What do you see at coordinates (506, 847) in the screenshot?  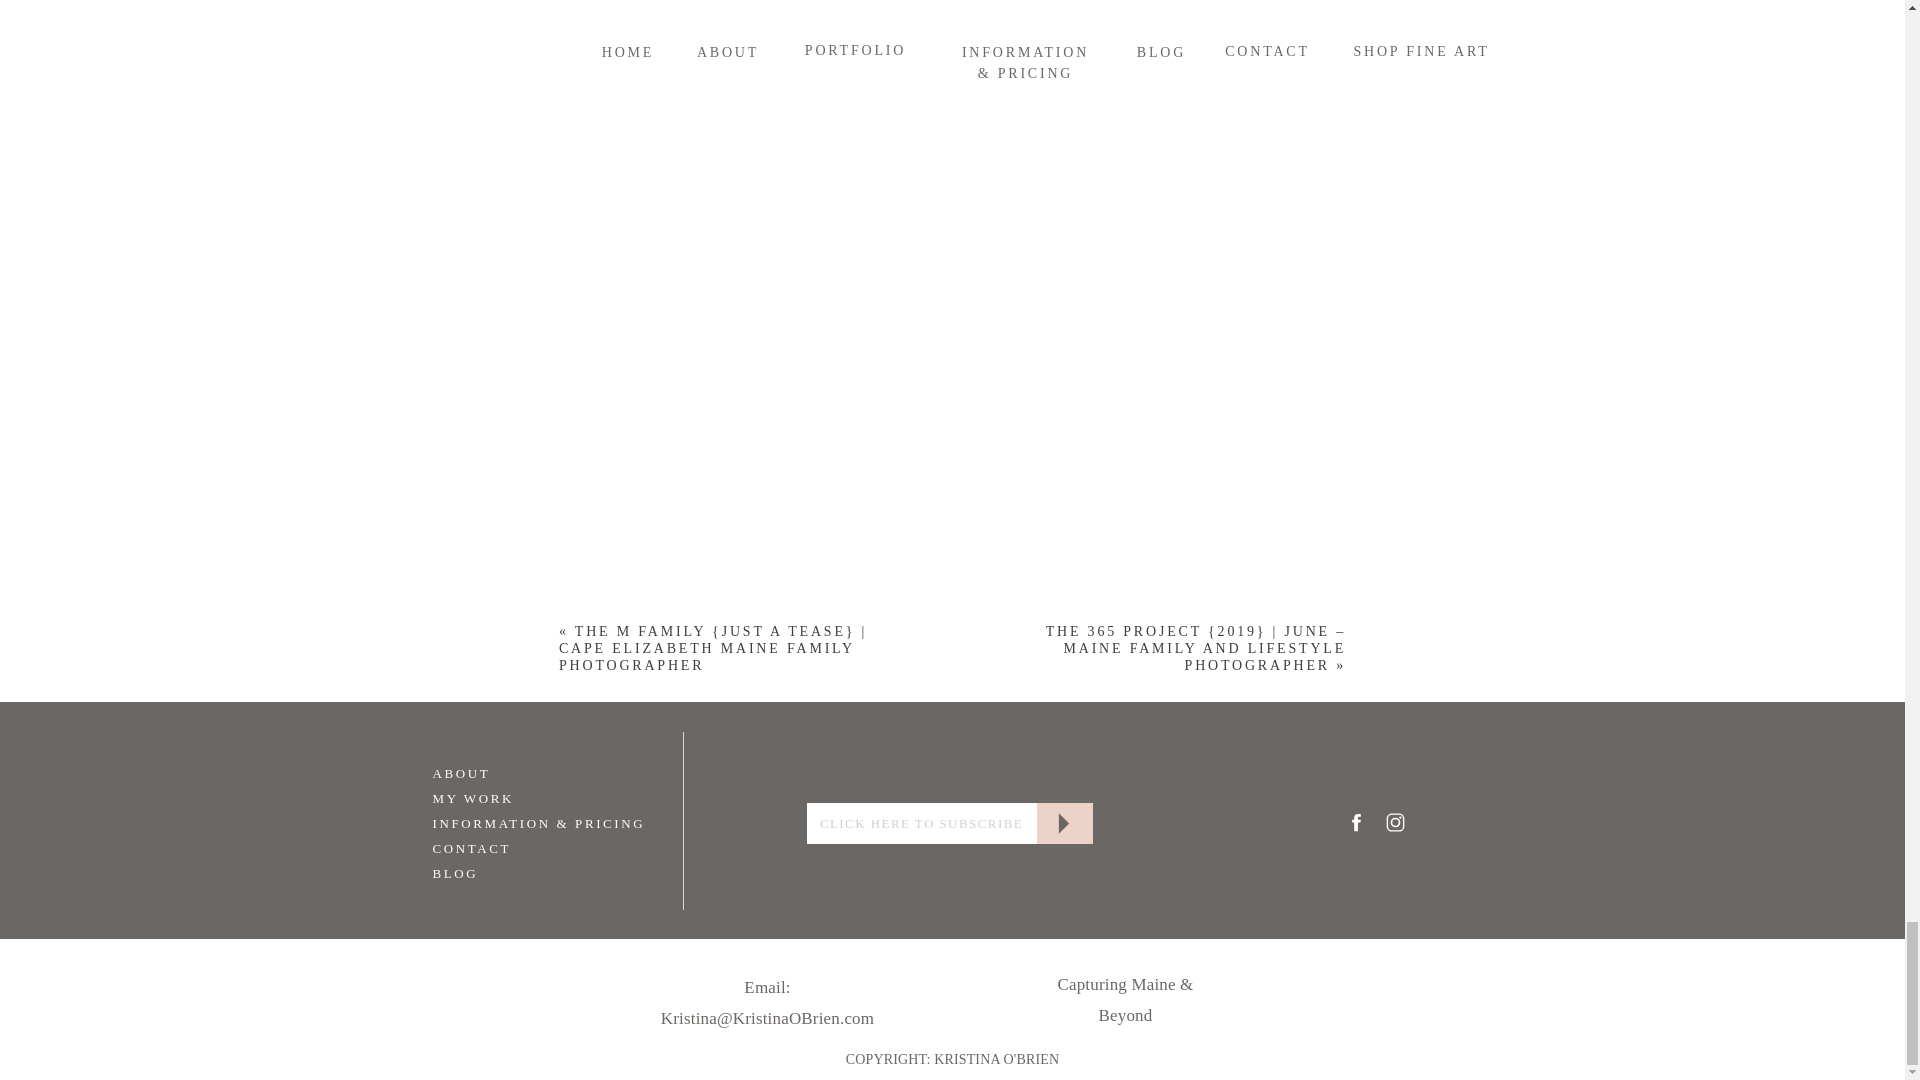 I see `CONTACT` at bounding box center [506, 847].